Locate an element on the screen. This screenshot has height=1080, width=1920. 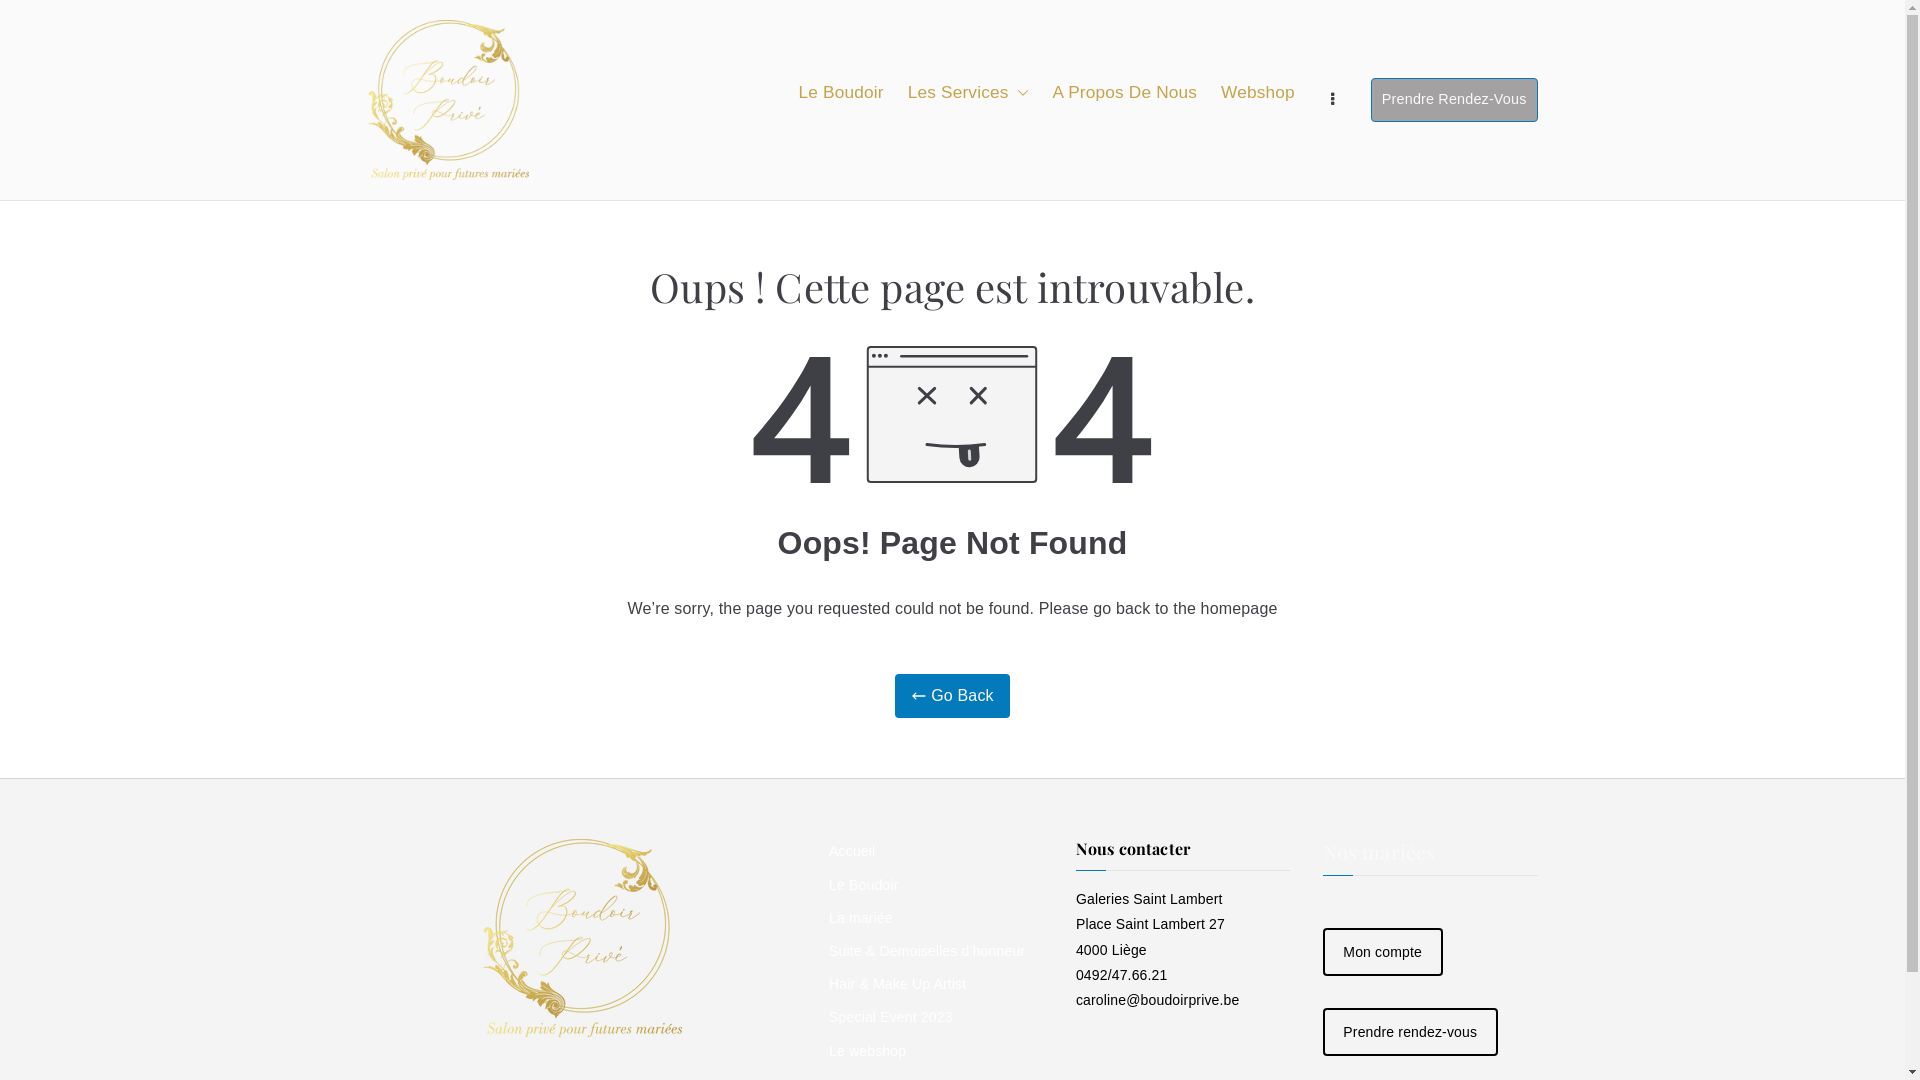
Le Boudoir is located at coordinates (842, 92).